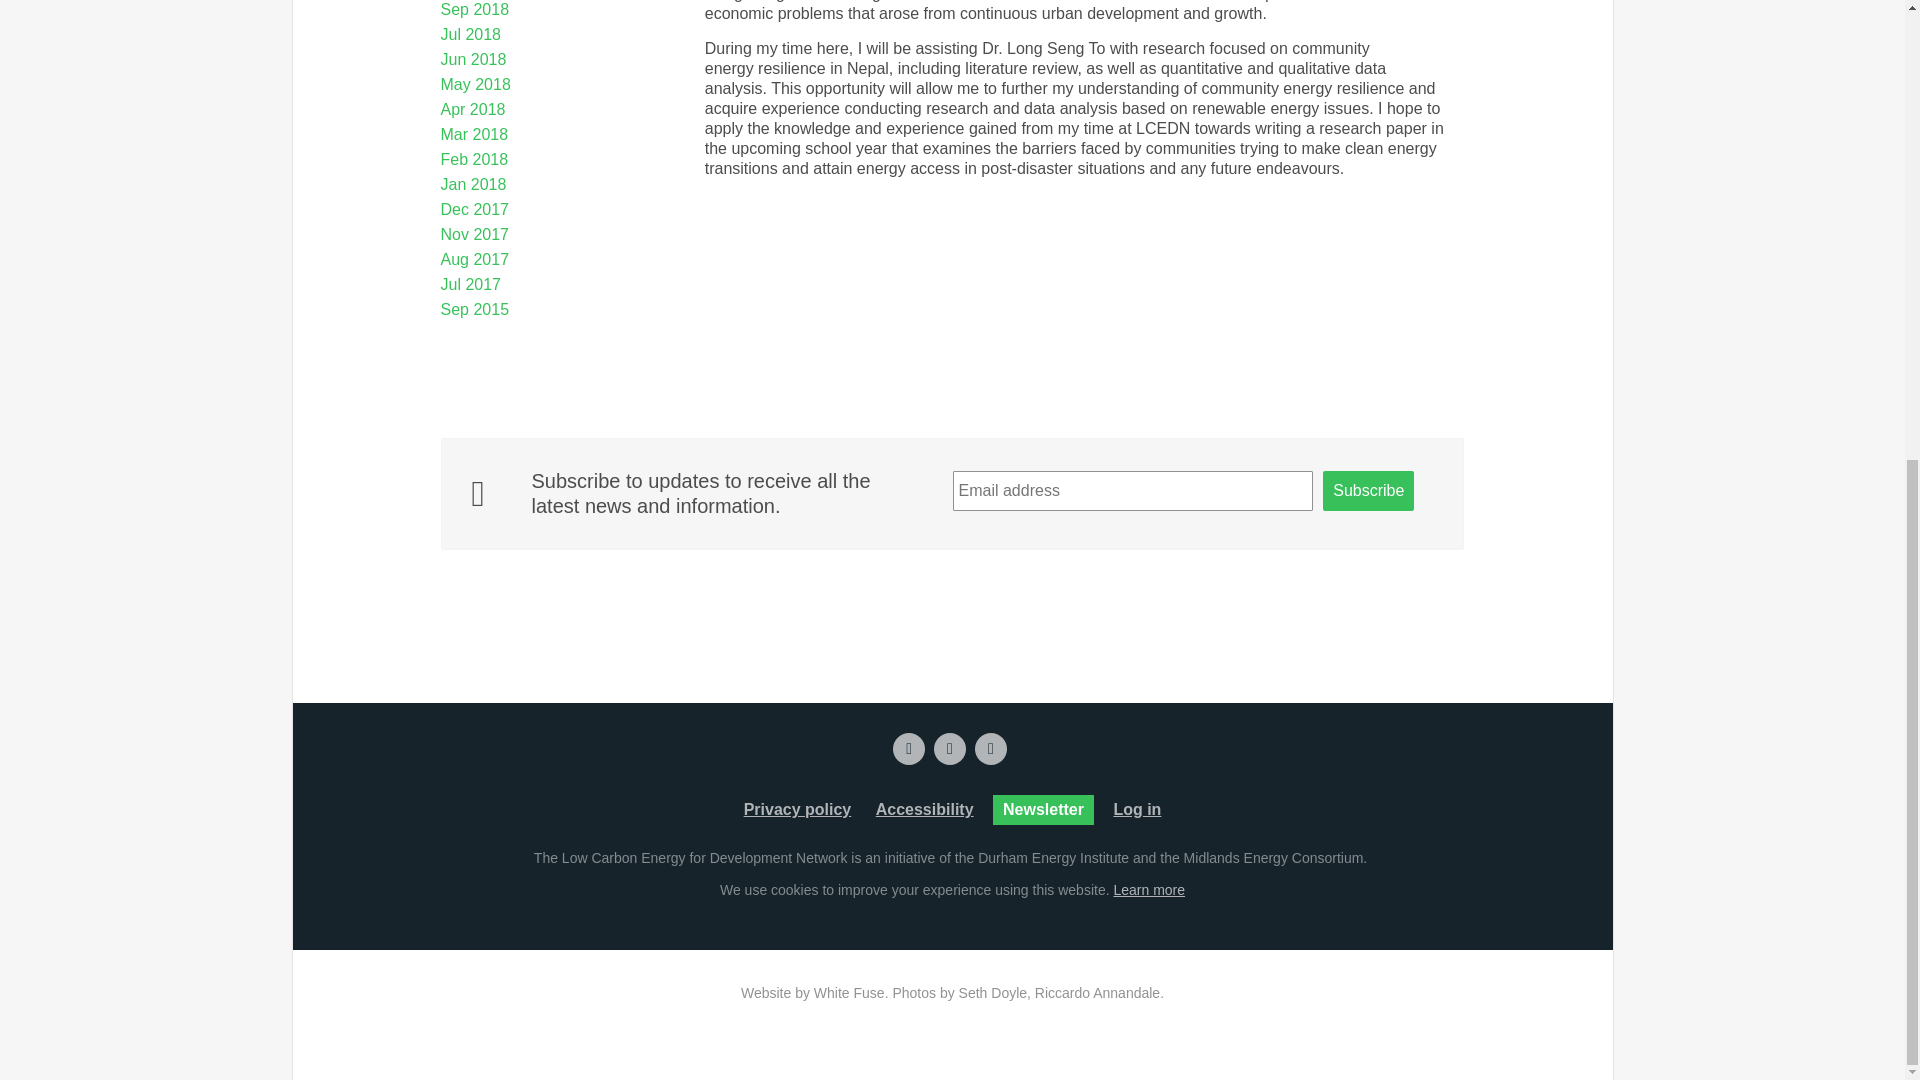 Image resolution: width=1920 pixels, height=1080 pixels. Describe the element at coordinates (1368, 490) in the screenshot. I see `Subscribe` at that location.